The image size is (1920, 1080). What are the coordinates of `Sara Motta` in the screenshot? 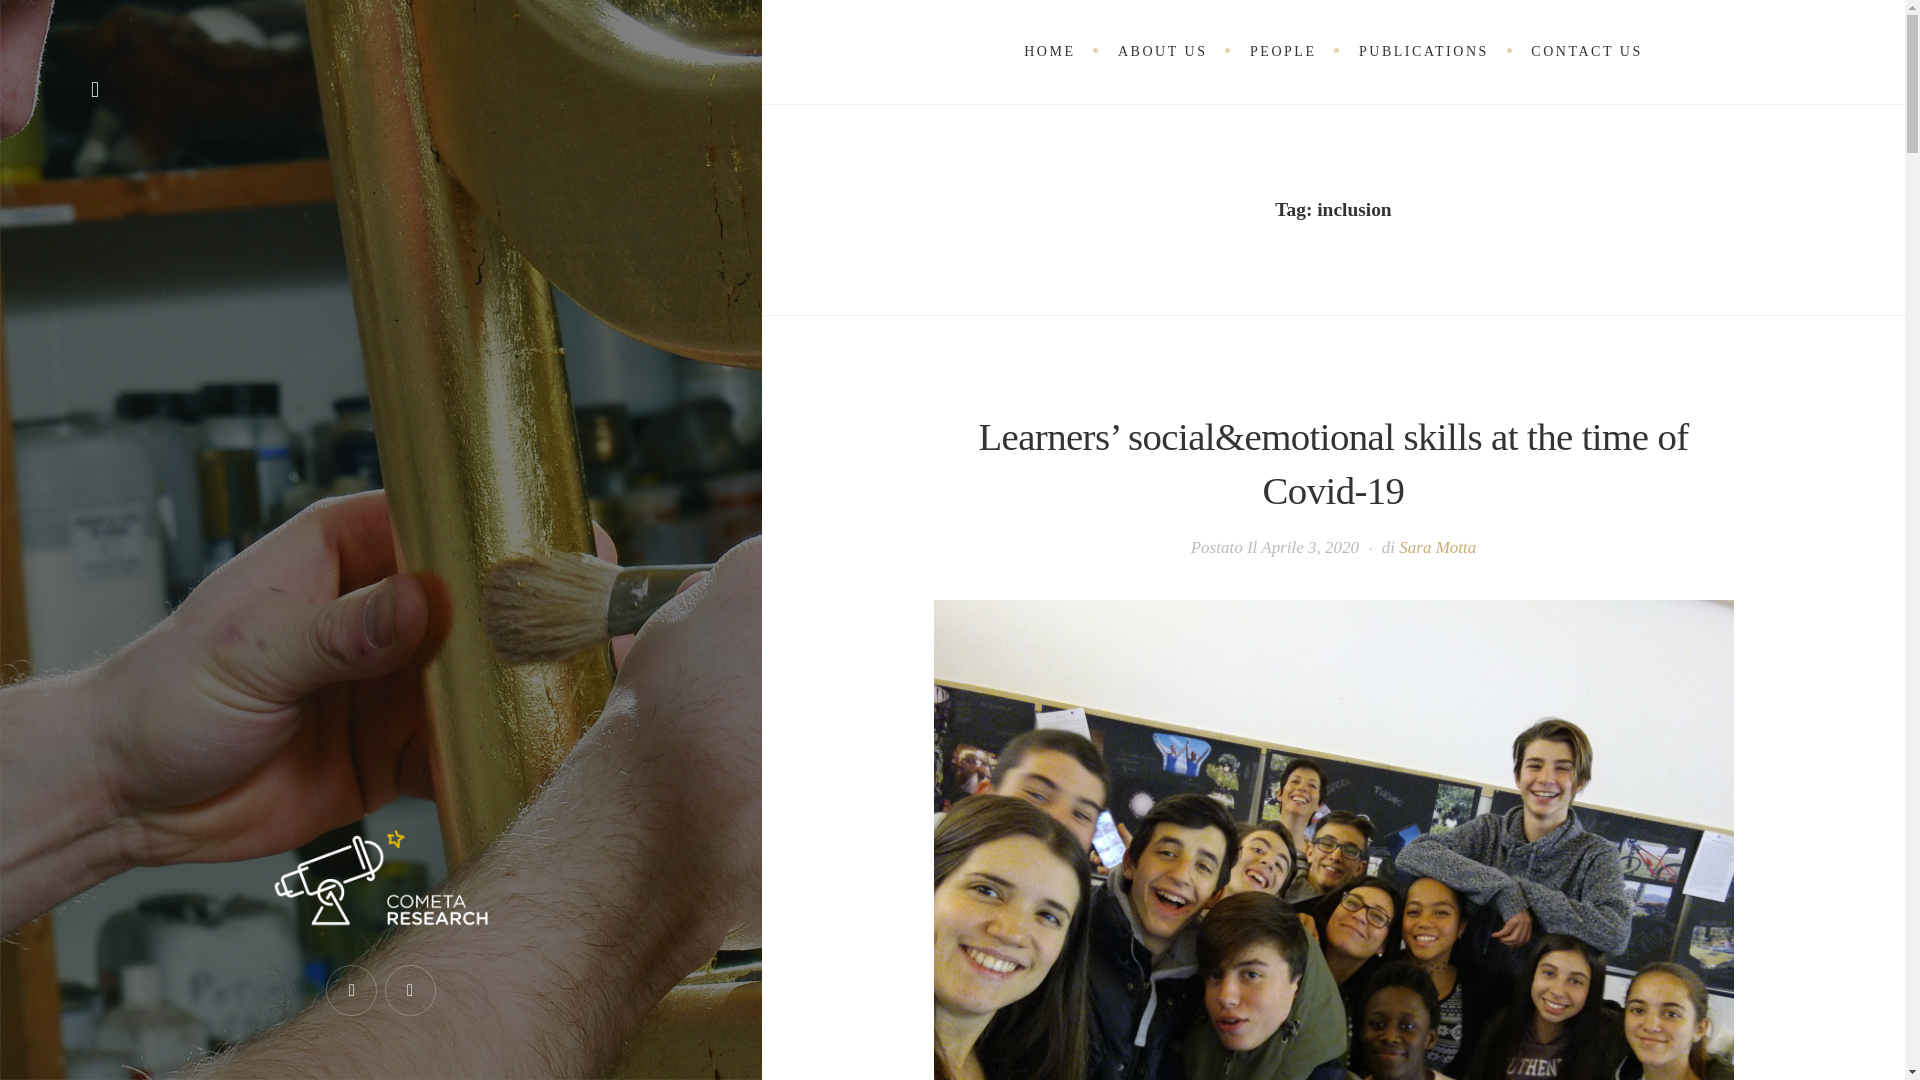 It's located at (1438, 547).